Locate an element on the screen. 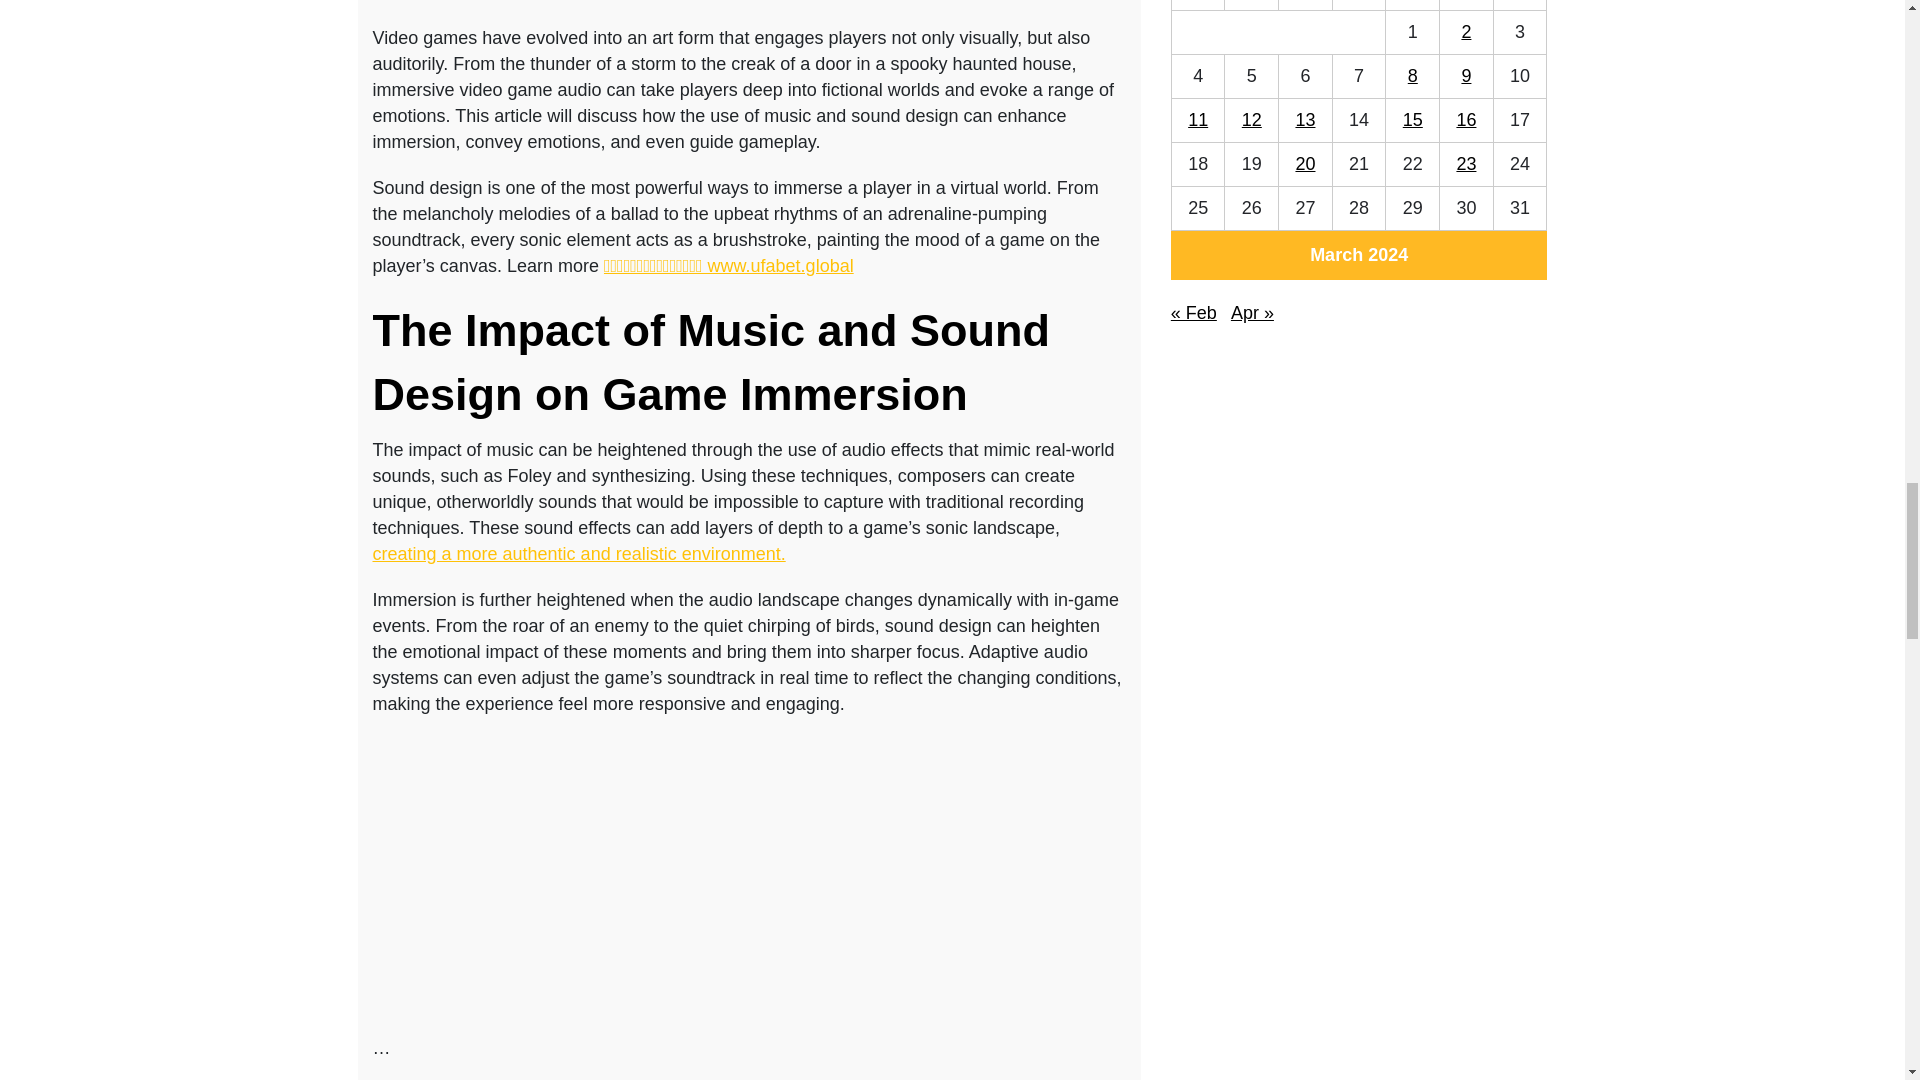 The height and width of the screenshot is (1080, 1920). Friday is located at coordinates (1413, 4).